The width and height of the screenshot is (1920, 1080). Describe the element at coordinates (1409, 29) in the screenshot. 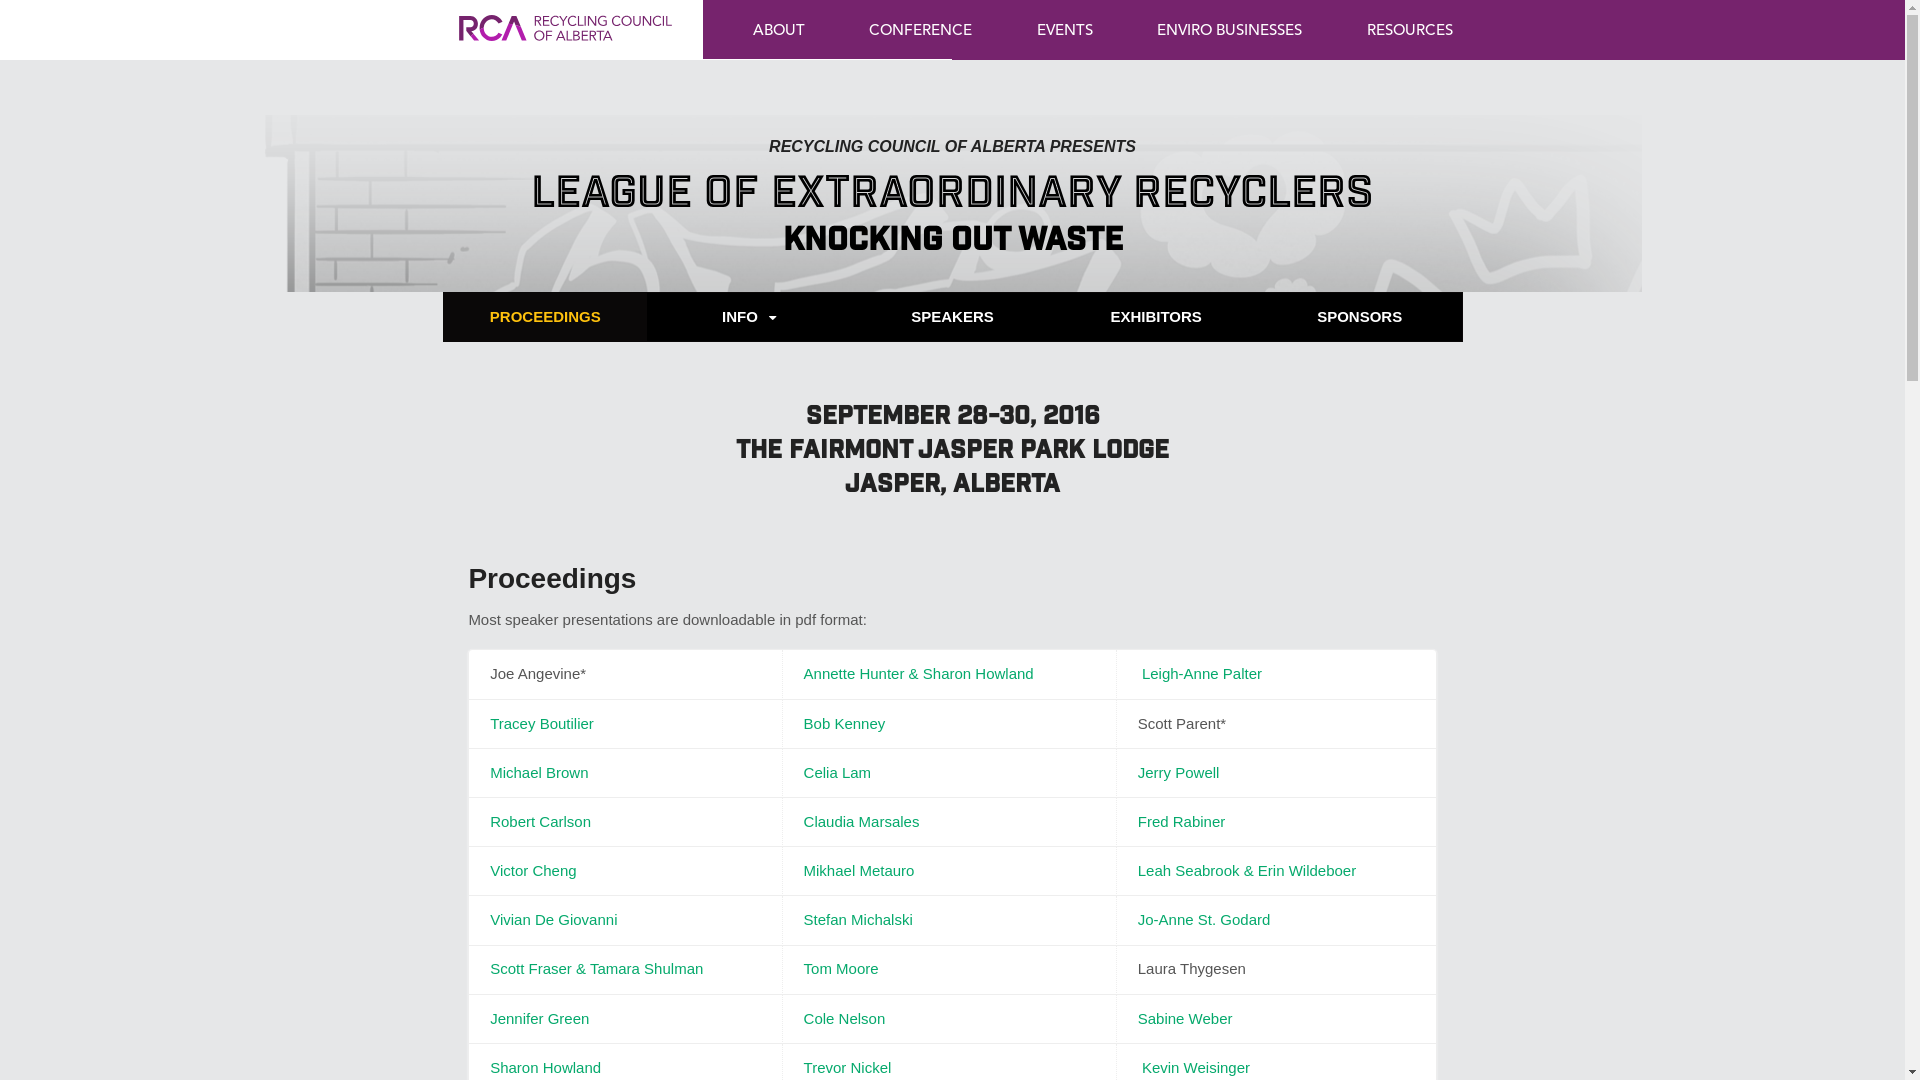

I see `RESOURCES` at that location.